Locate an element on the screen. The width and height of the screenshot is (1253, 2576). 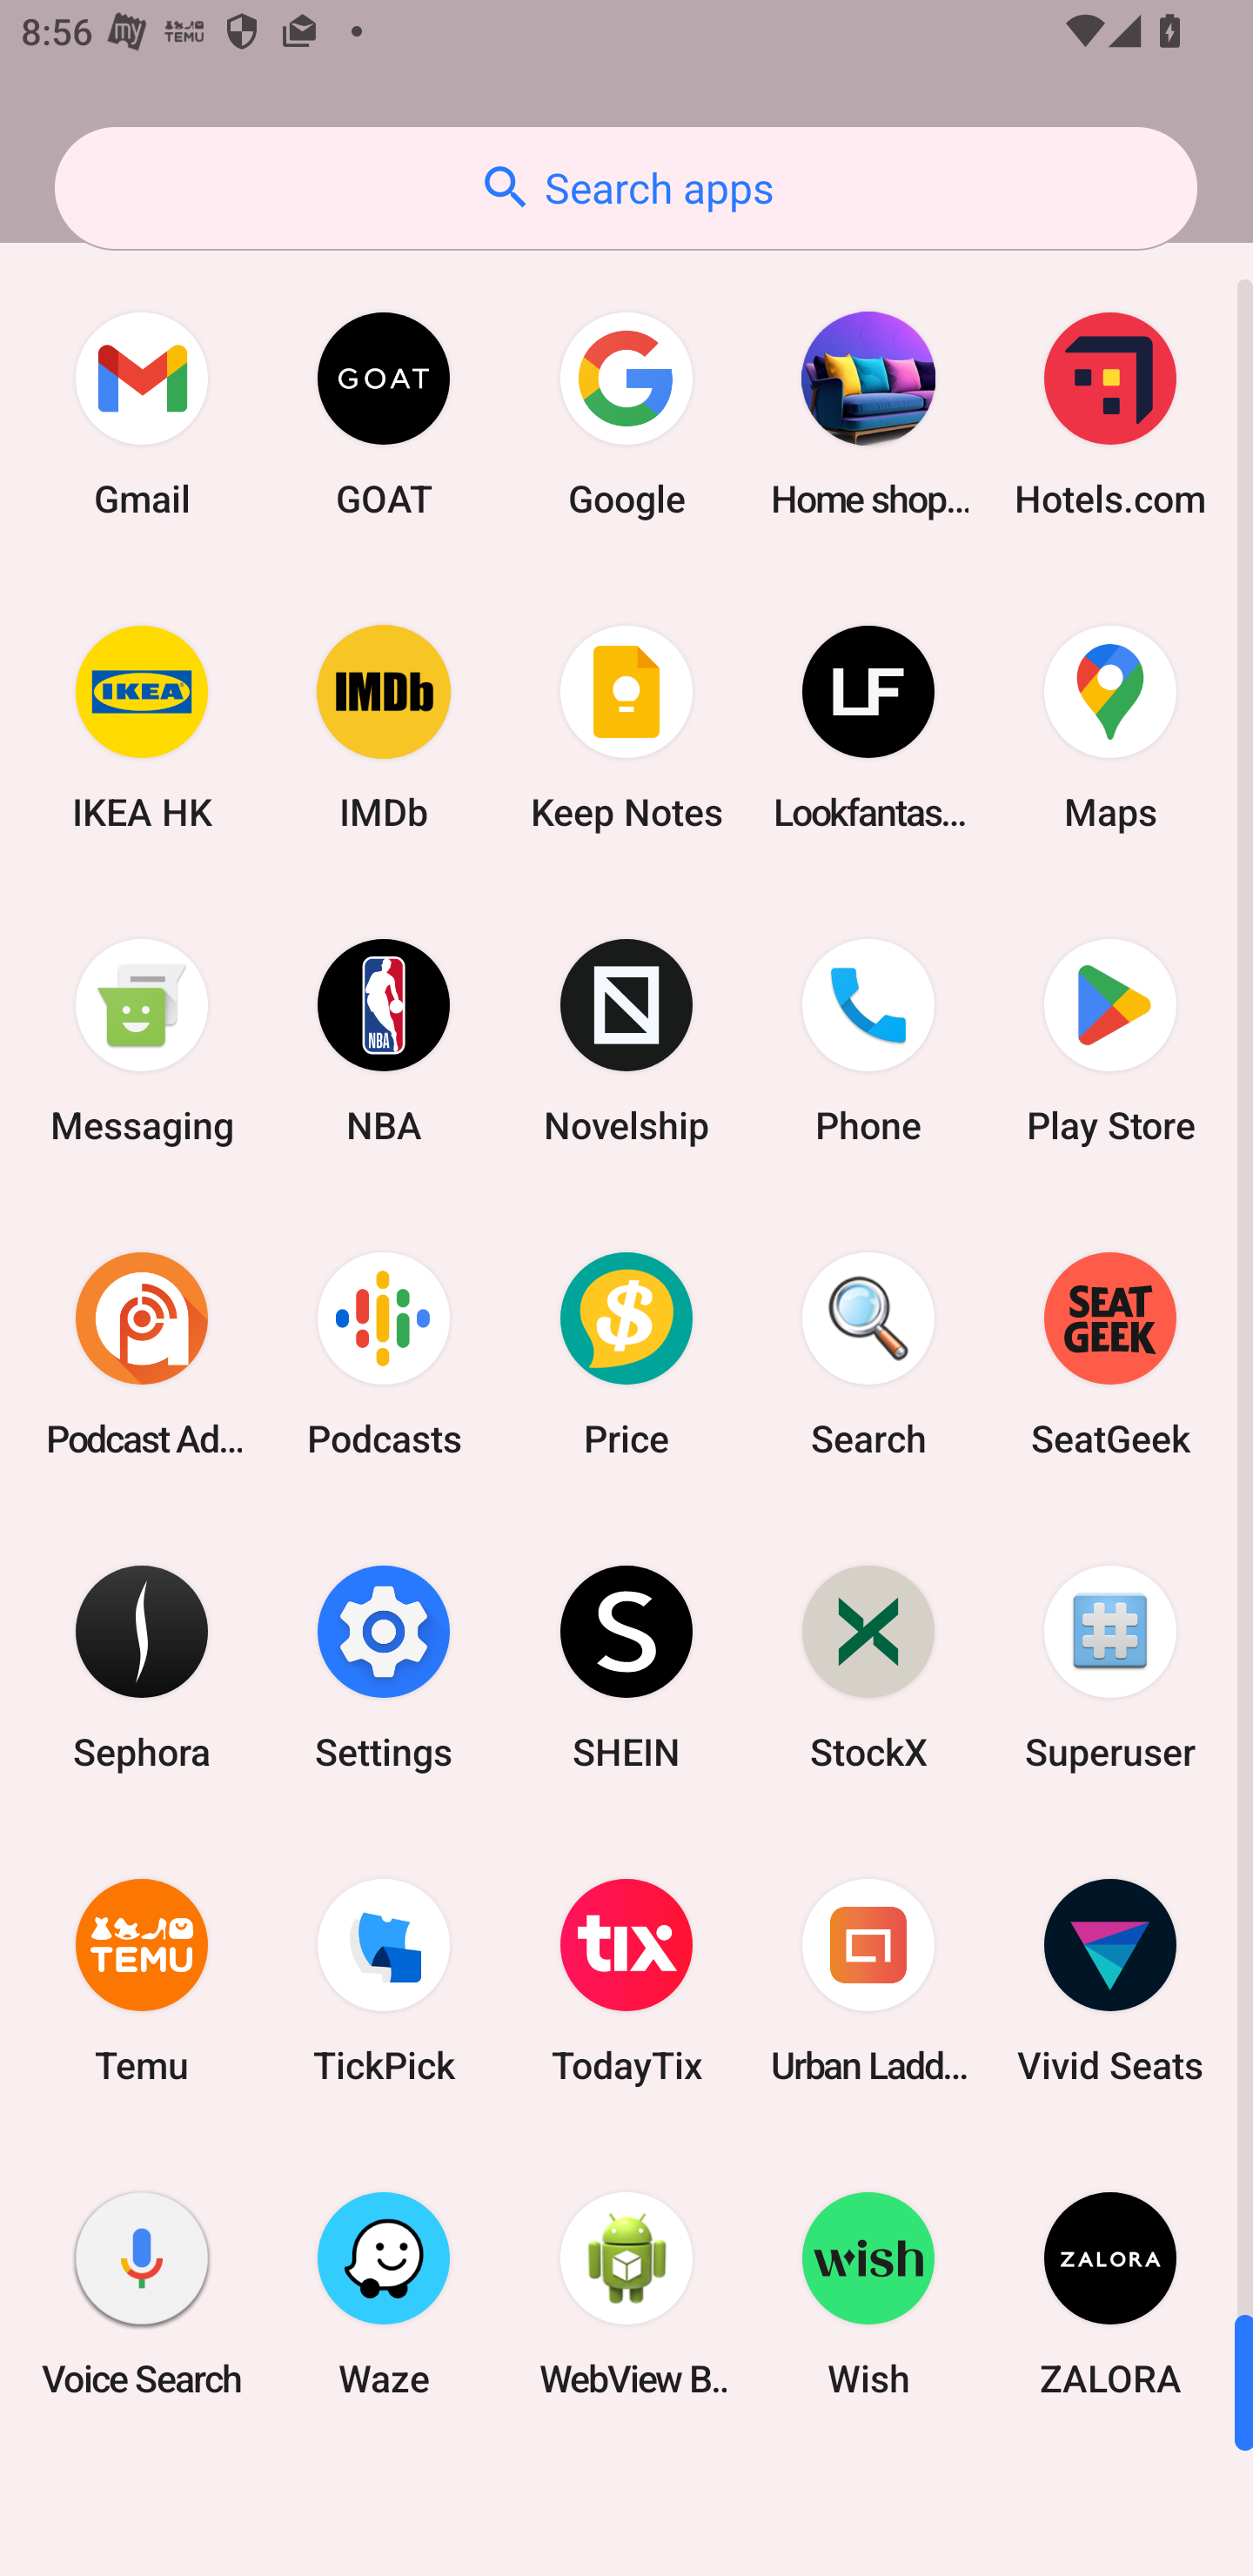
Settings is located at coordinates (384, 1666).